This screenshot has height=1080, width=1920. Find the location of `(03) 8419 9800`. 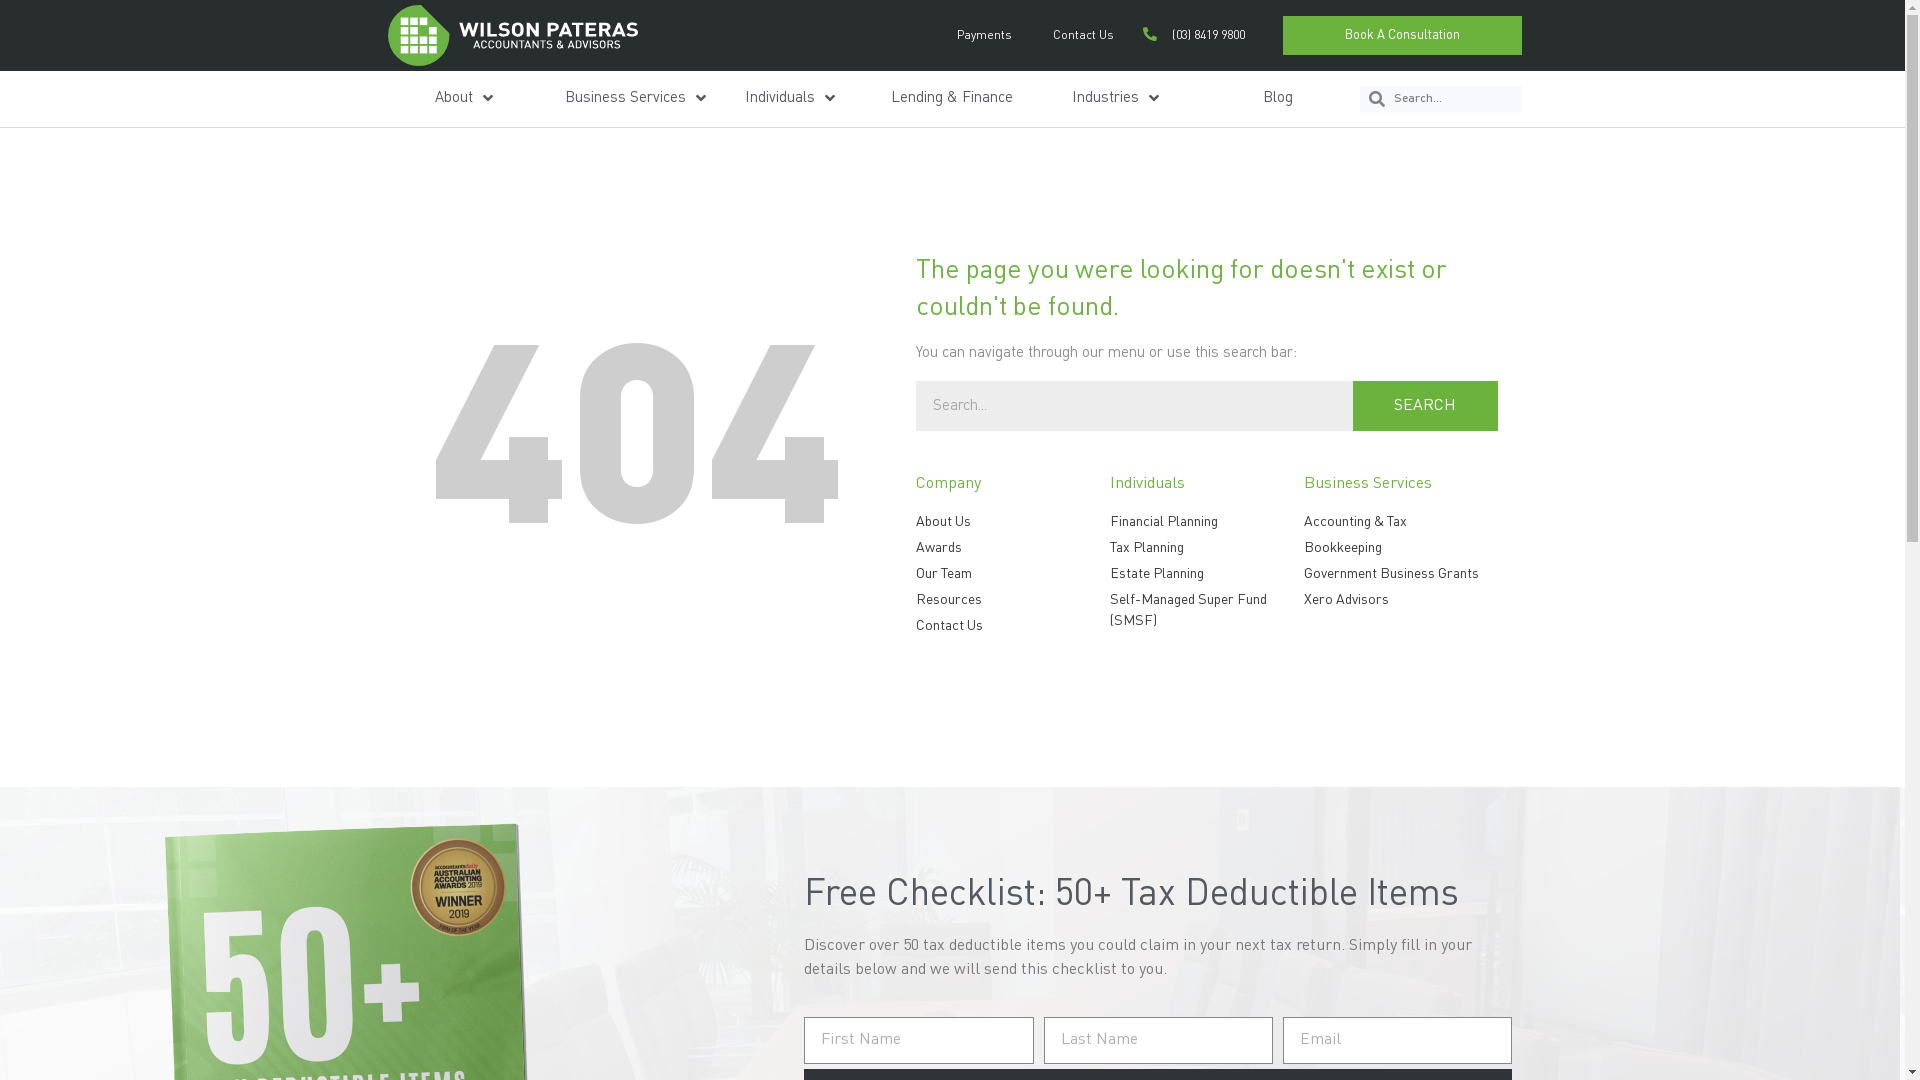

(03) 8419 9800 is located at coordinates (1194, 36).